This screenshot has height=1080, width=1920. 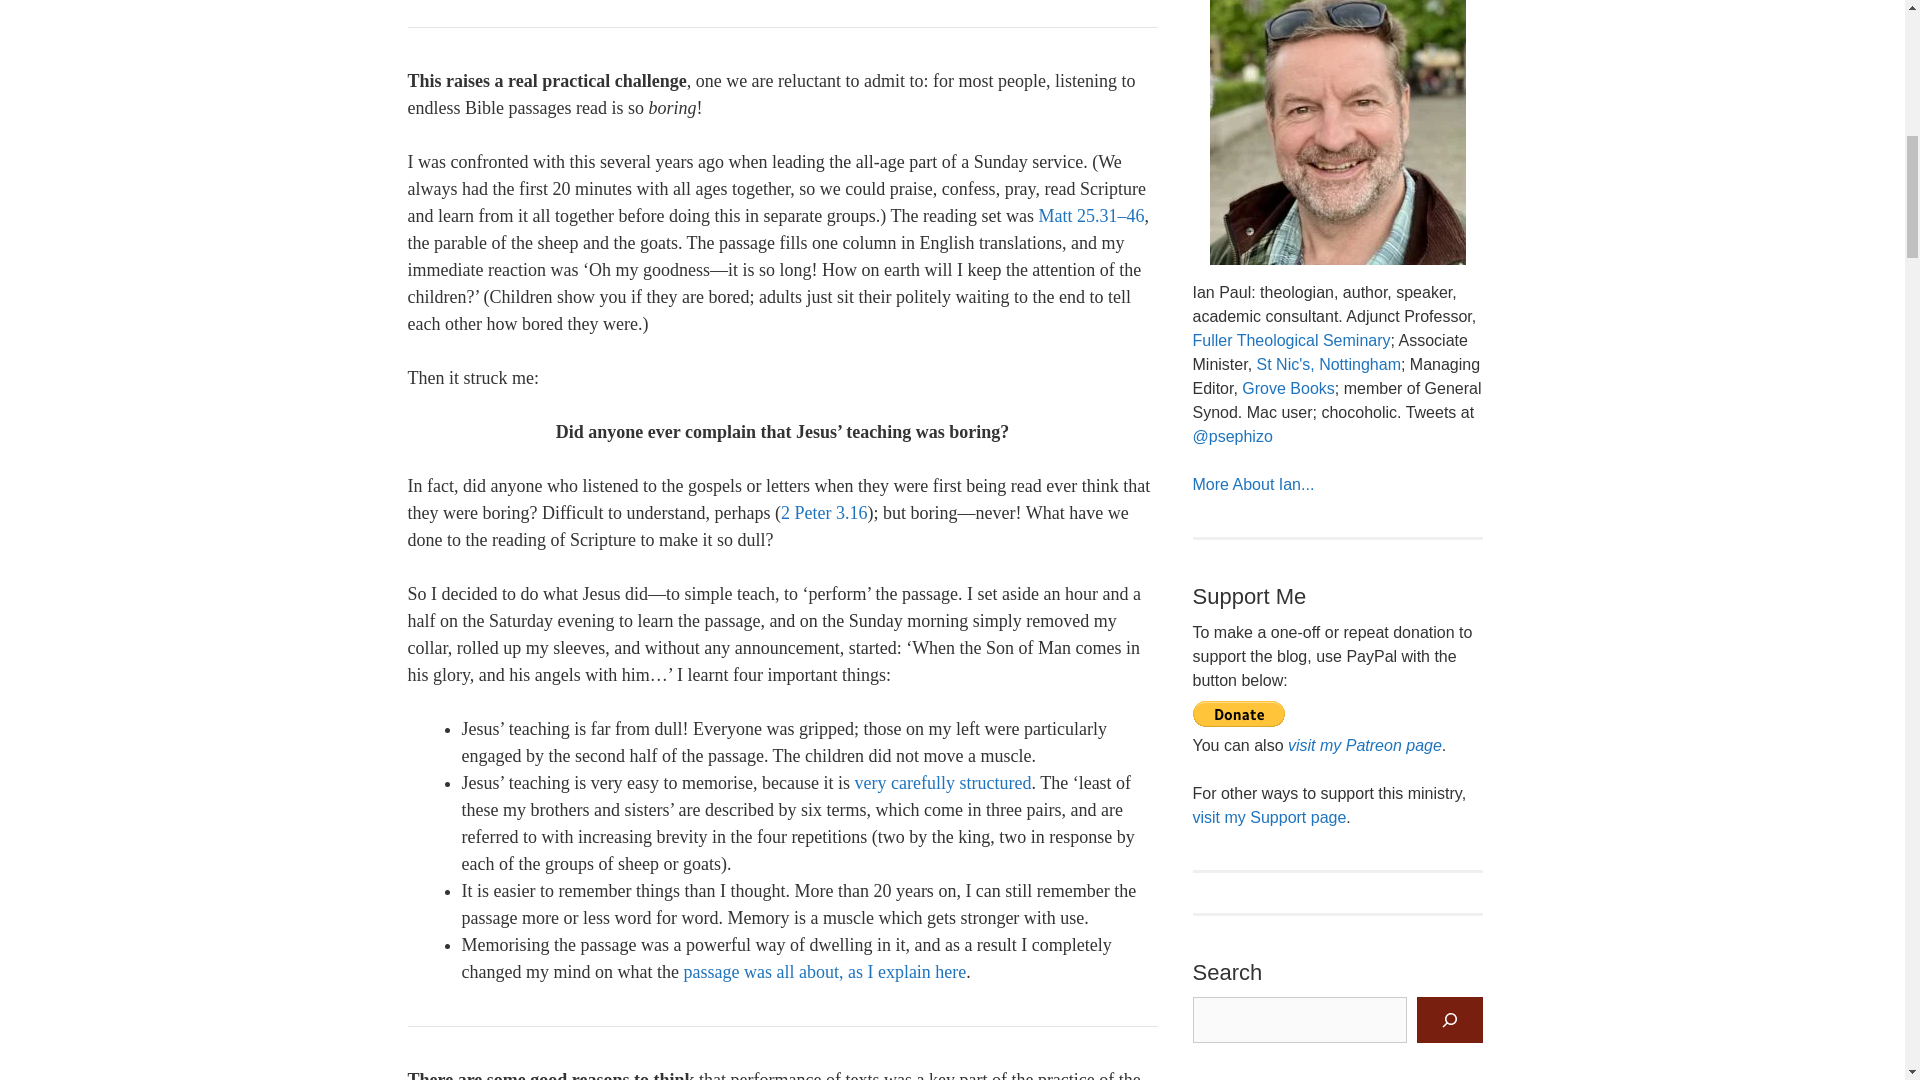 I want to click on very carefully structured, so click(x=943, y=782).